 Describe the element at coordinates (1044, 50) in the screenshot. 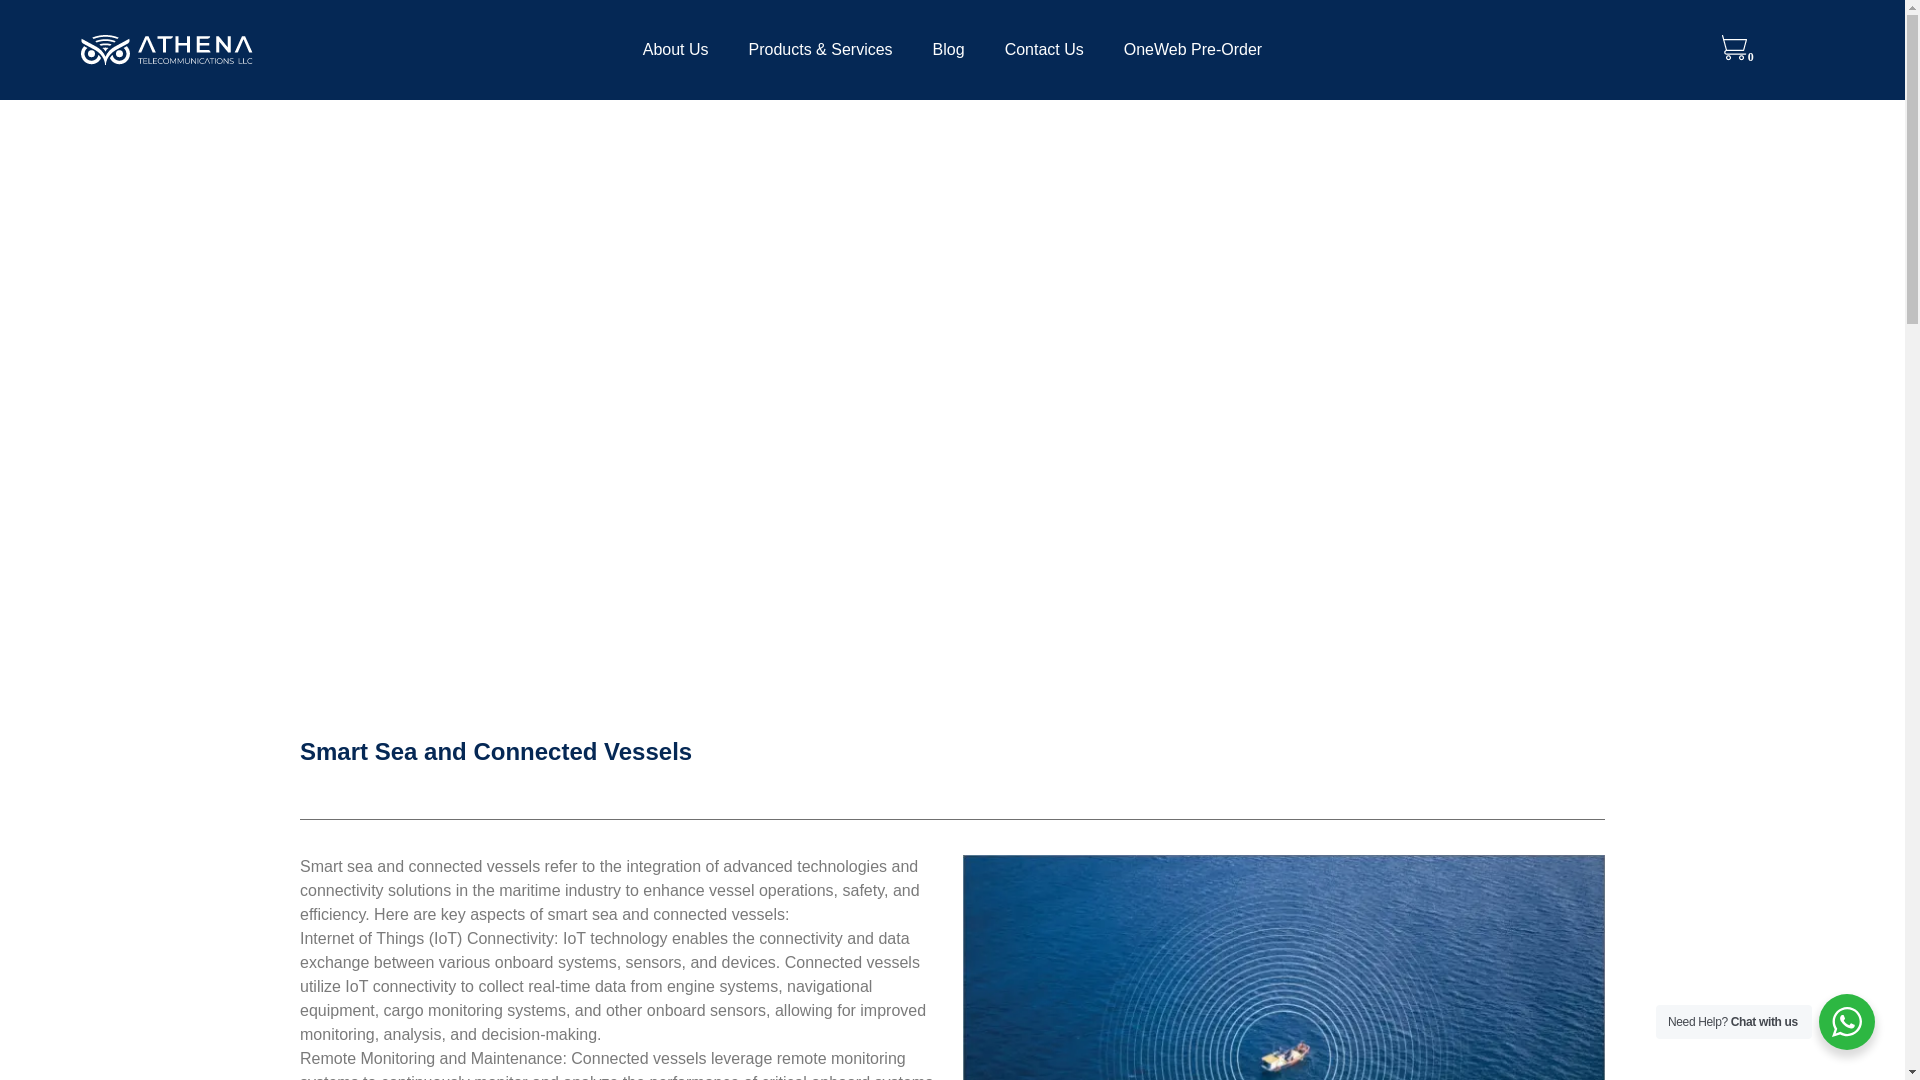

I see `Contact Us` at that location.